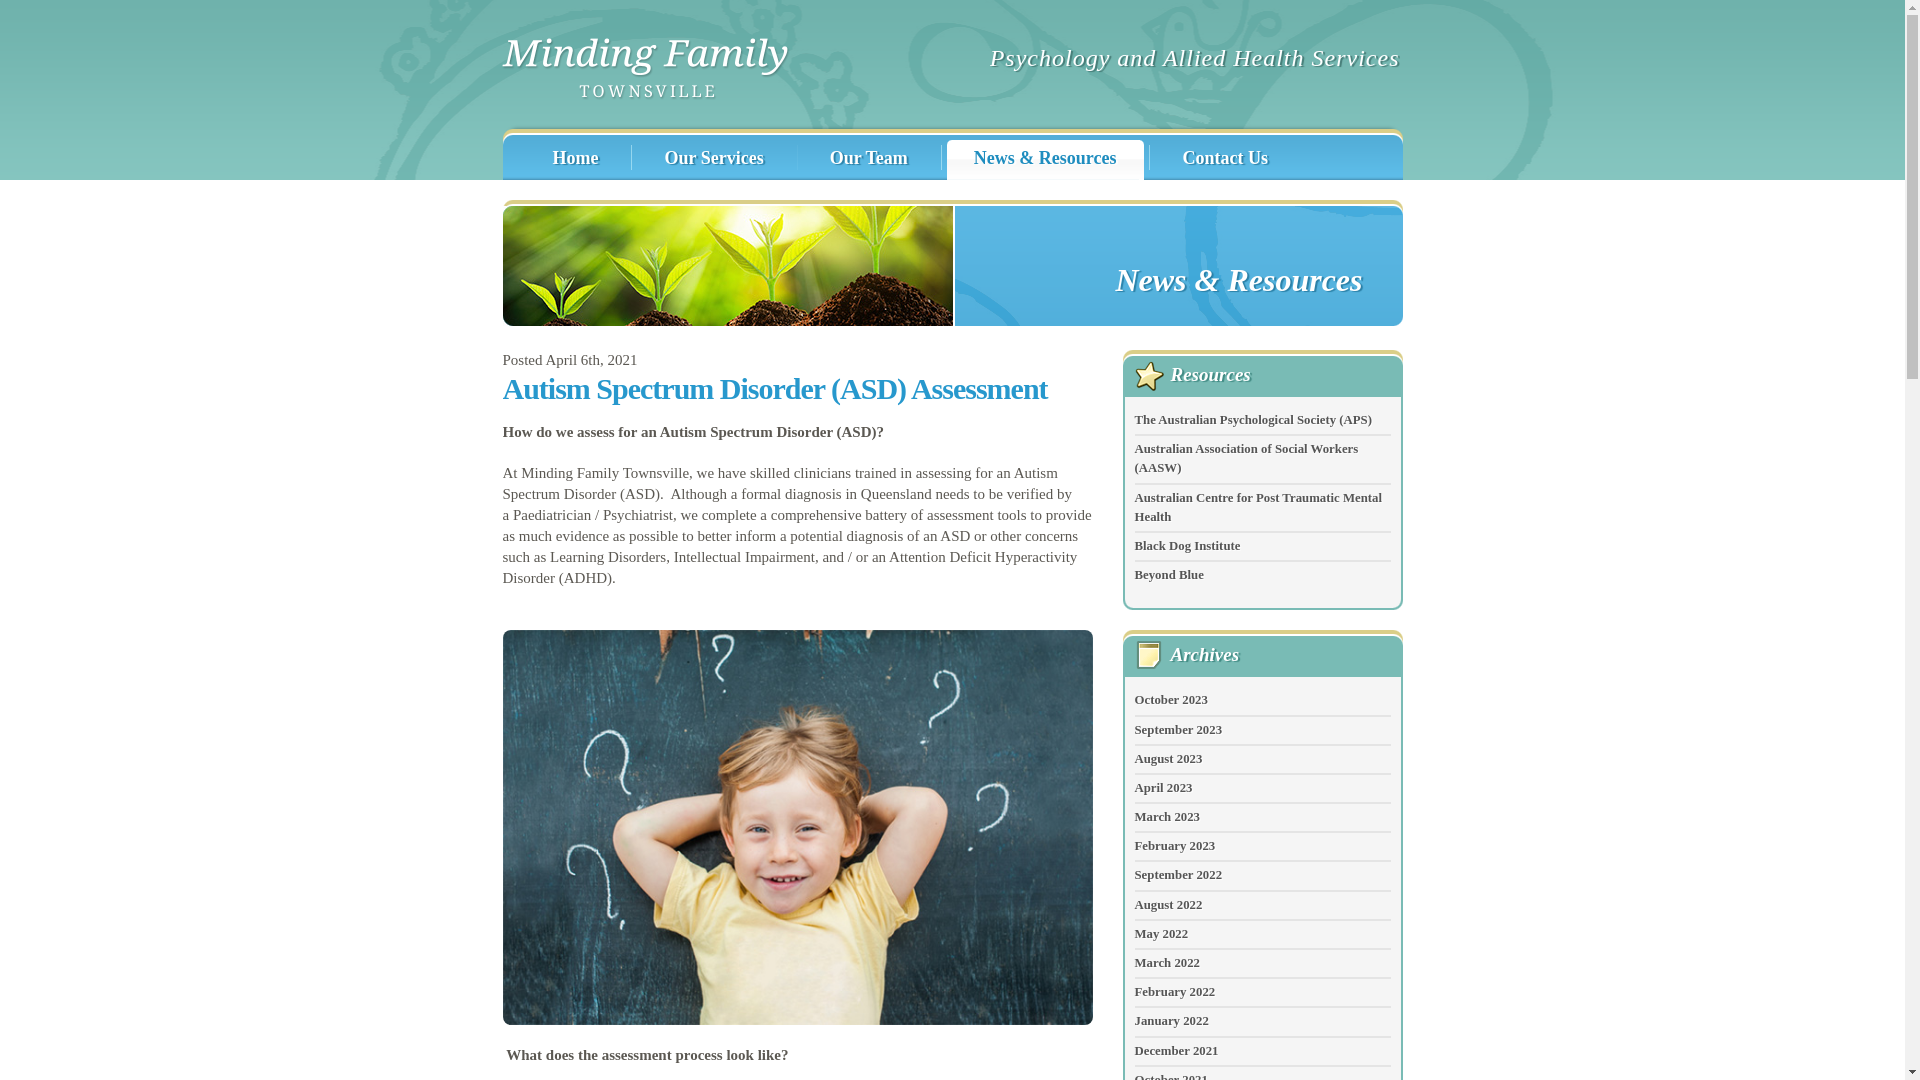  Describe the element at coordinates (1171, 1021) in the screenshot. I see `January 2022` at that location.